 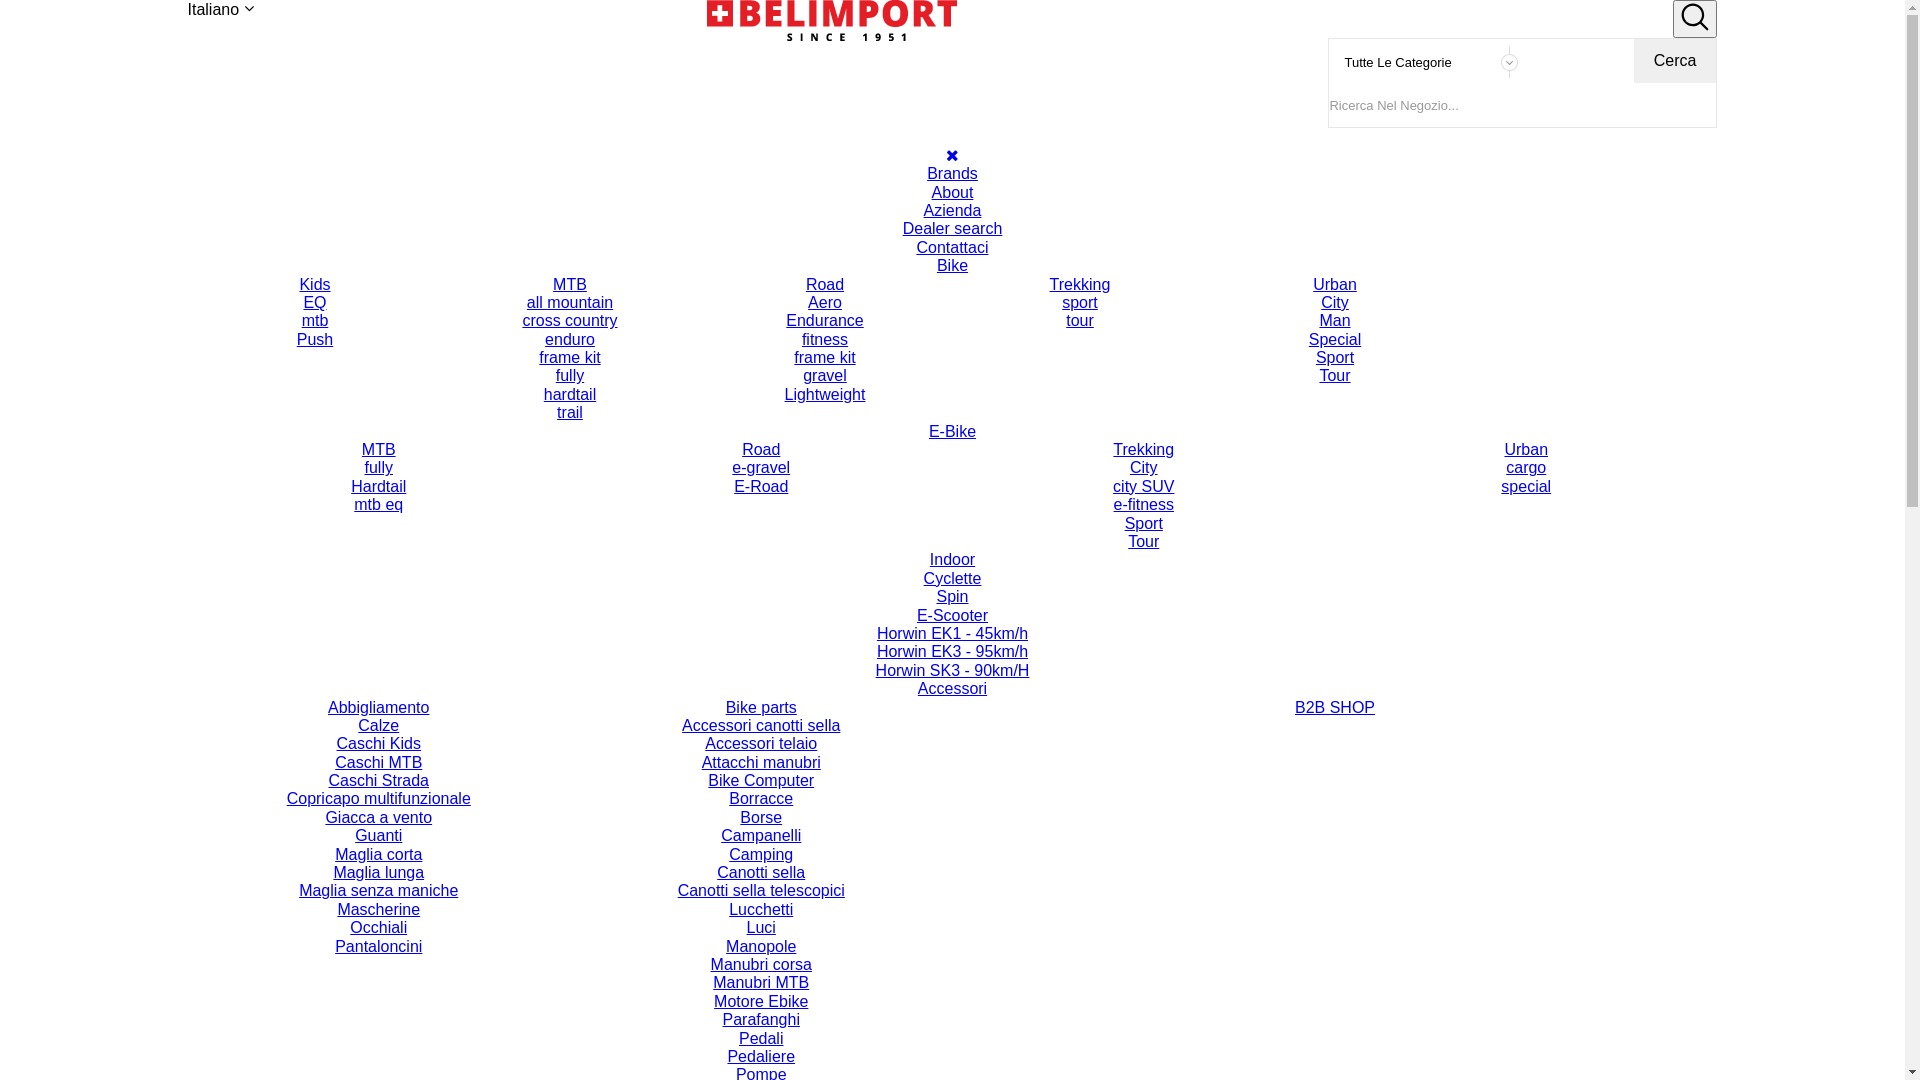 I want to click on Urban, so click(x=1526, y=450).